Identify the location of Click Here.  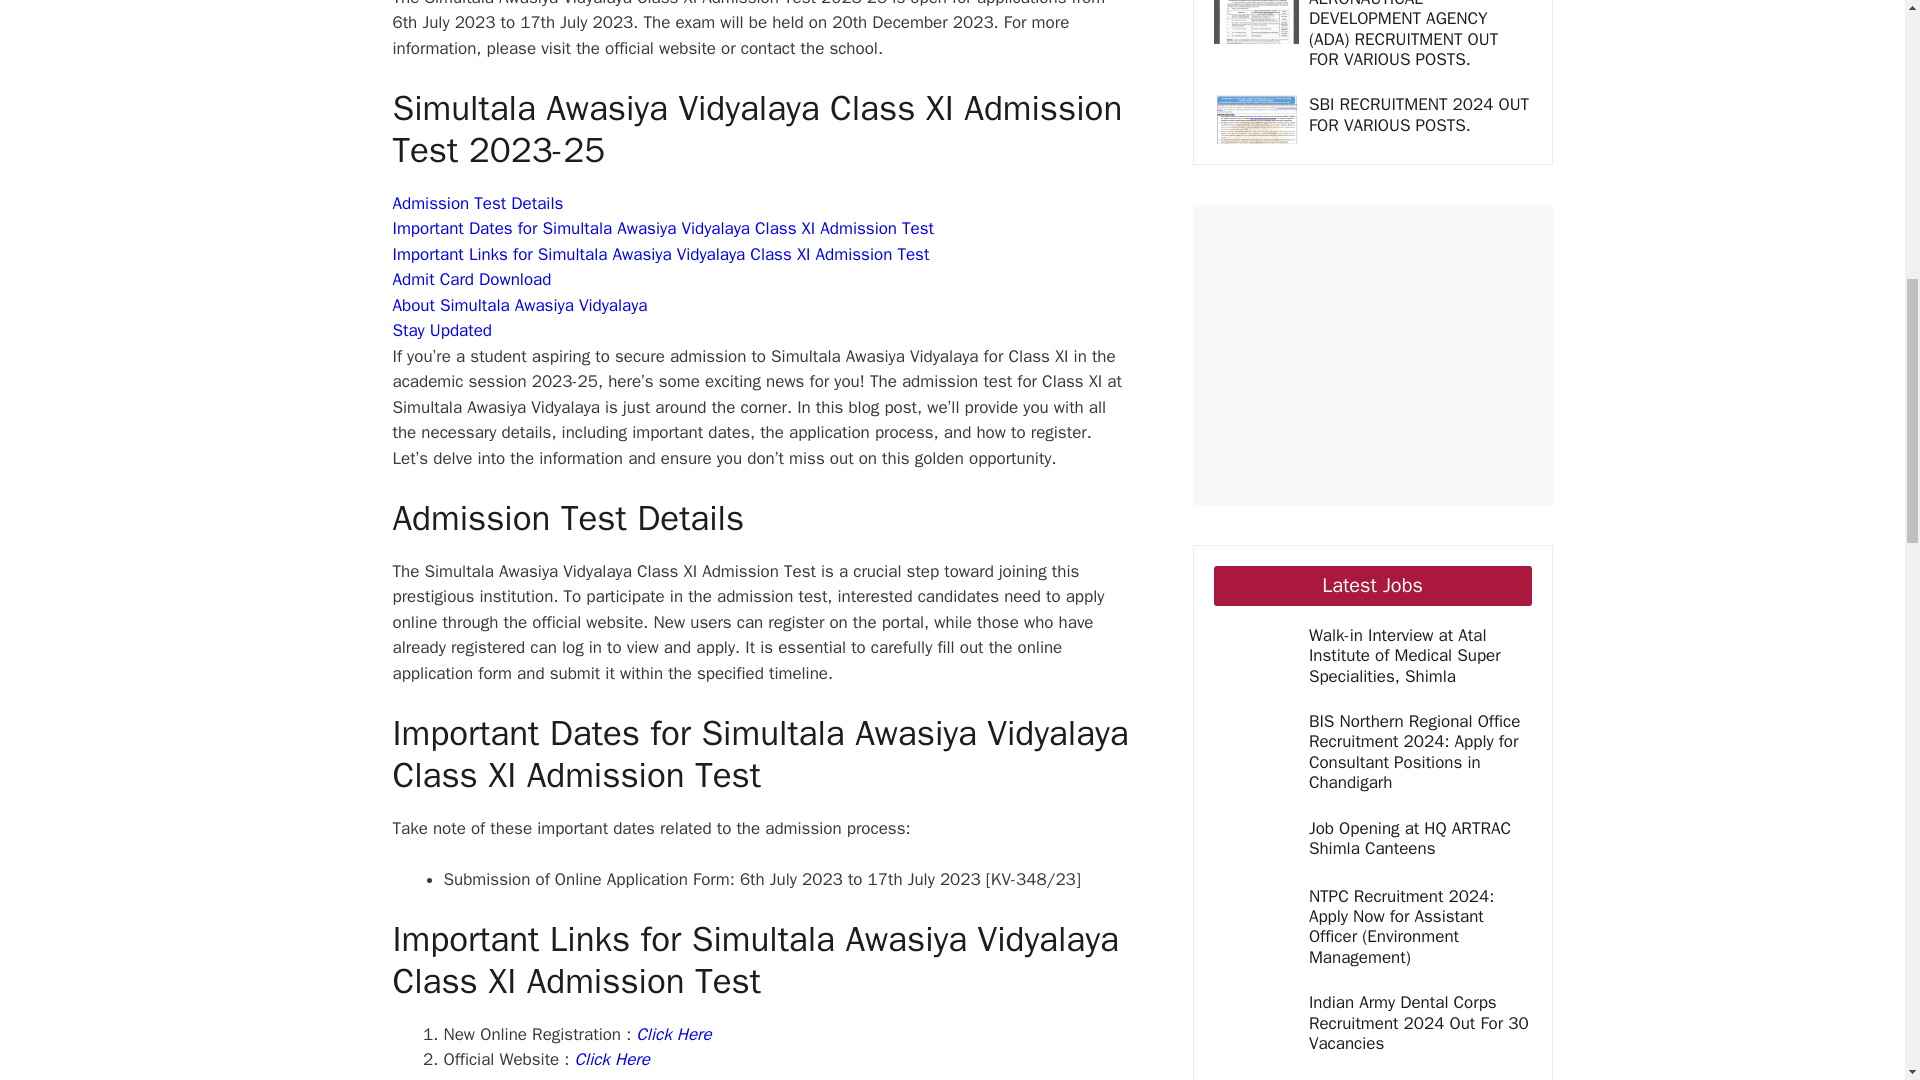
(672, 1034).